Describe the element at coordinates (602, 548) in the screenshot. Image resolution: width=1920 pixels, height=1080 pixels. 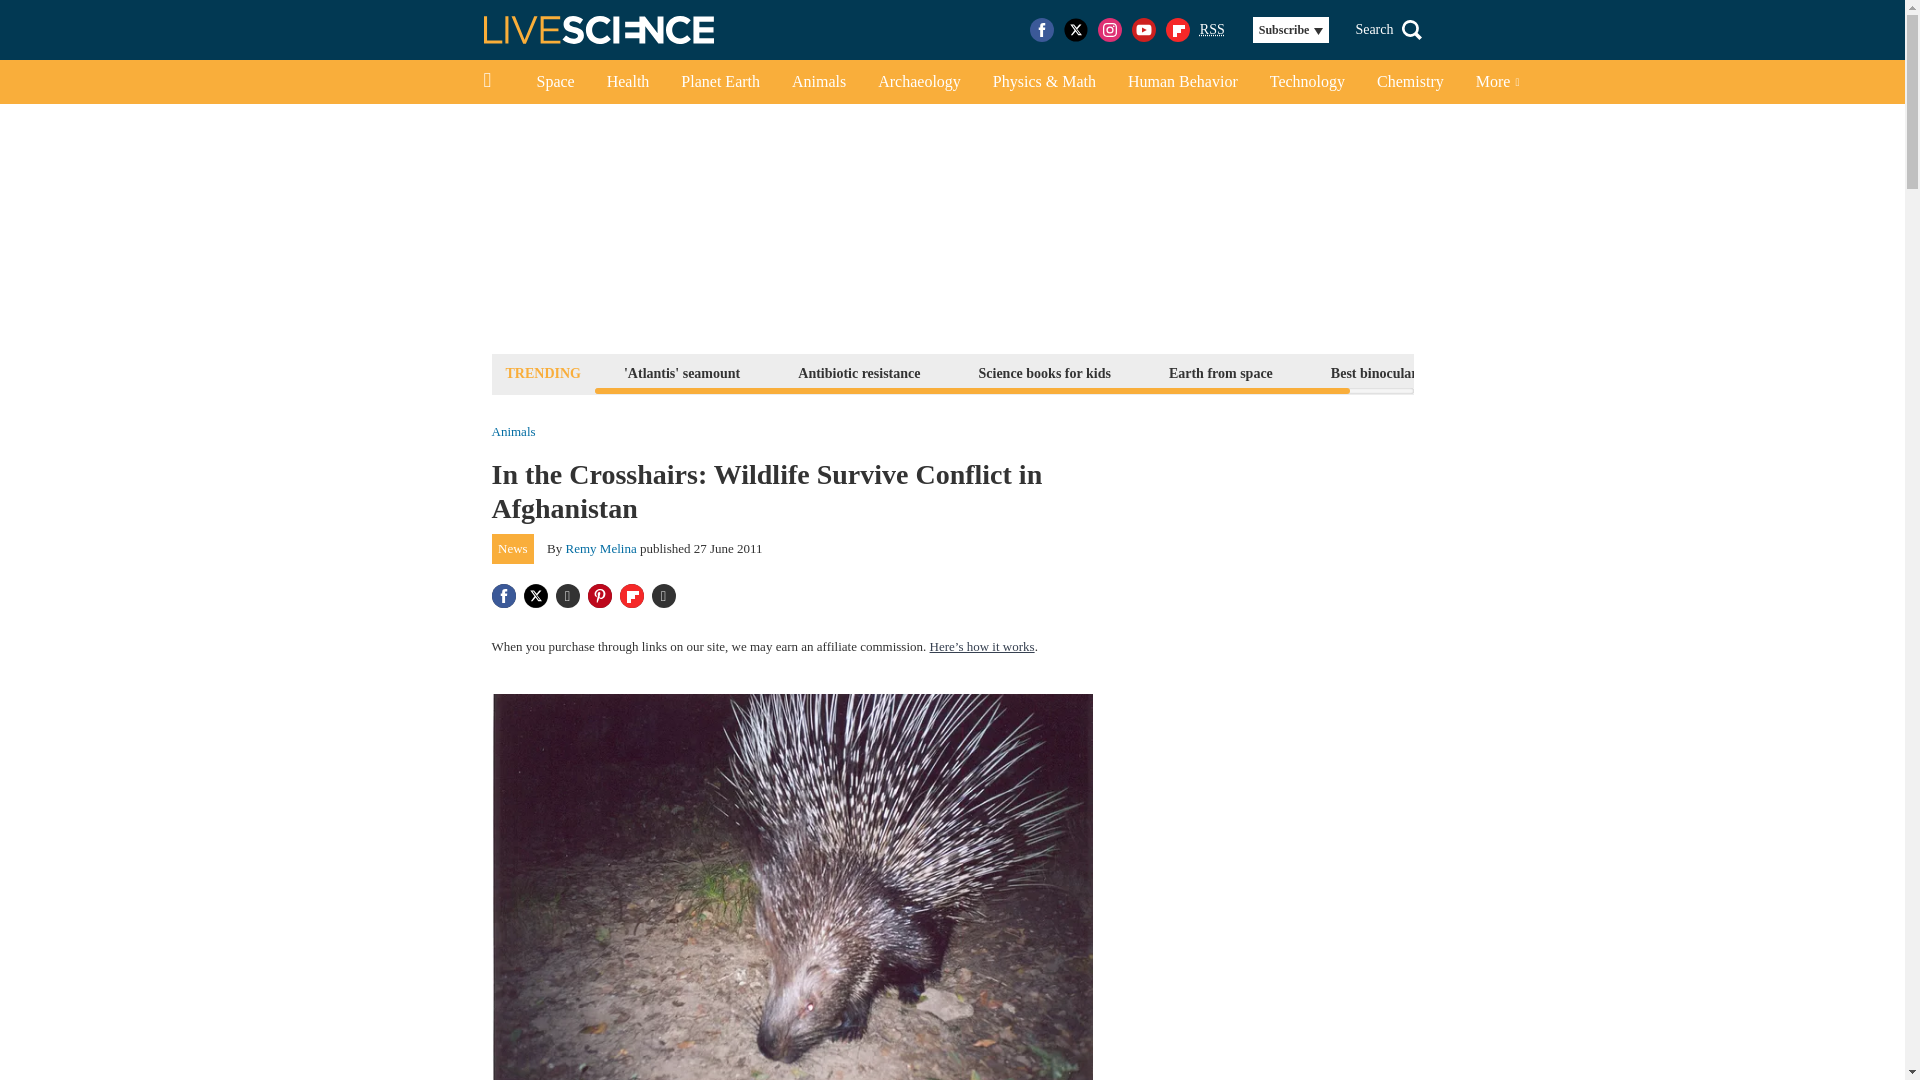
I see `Remy Melina` at that location.